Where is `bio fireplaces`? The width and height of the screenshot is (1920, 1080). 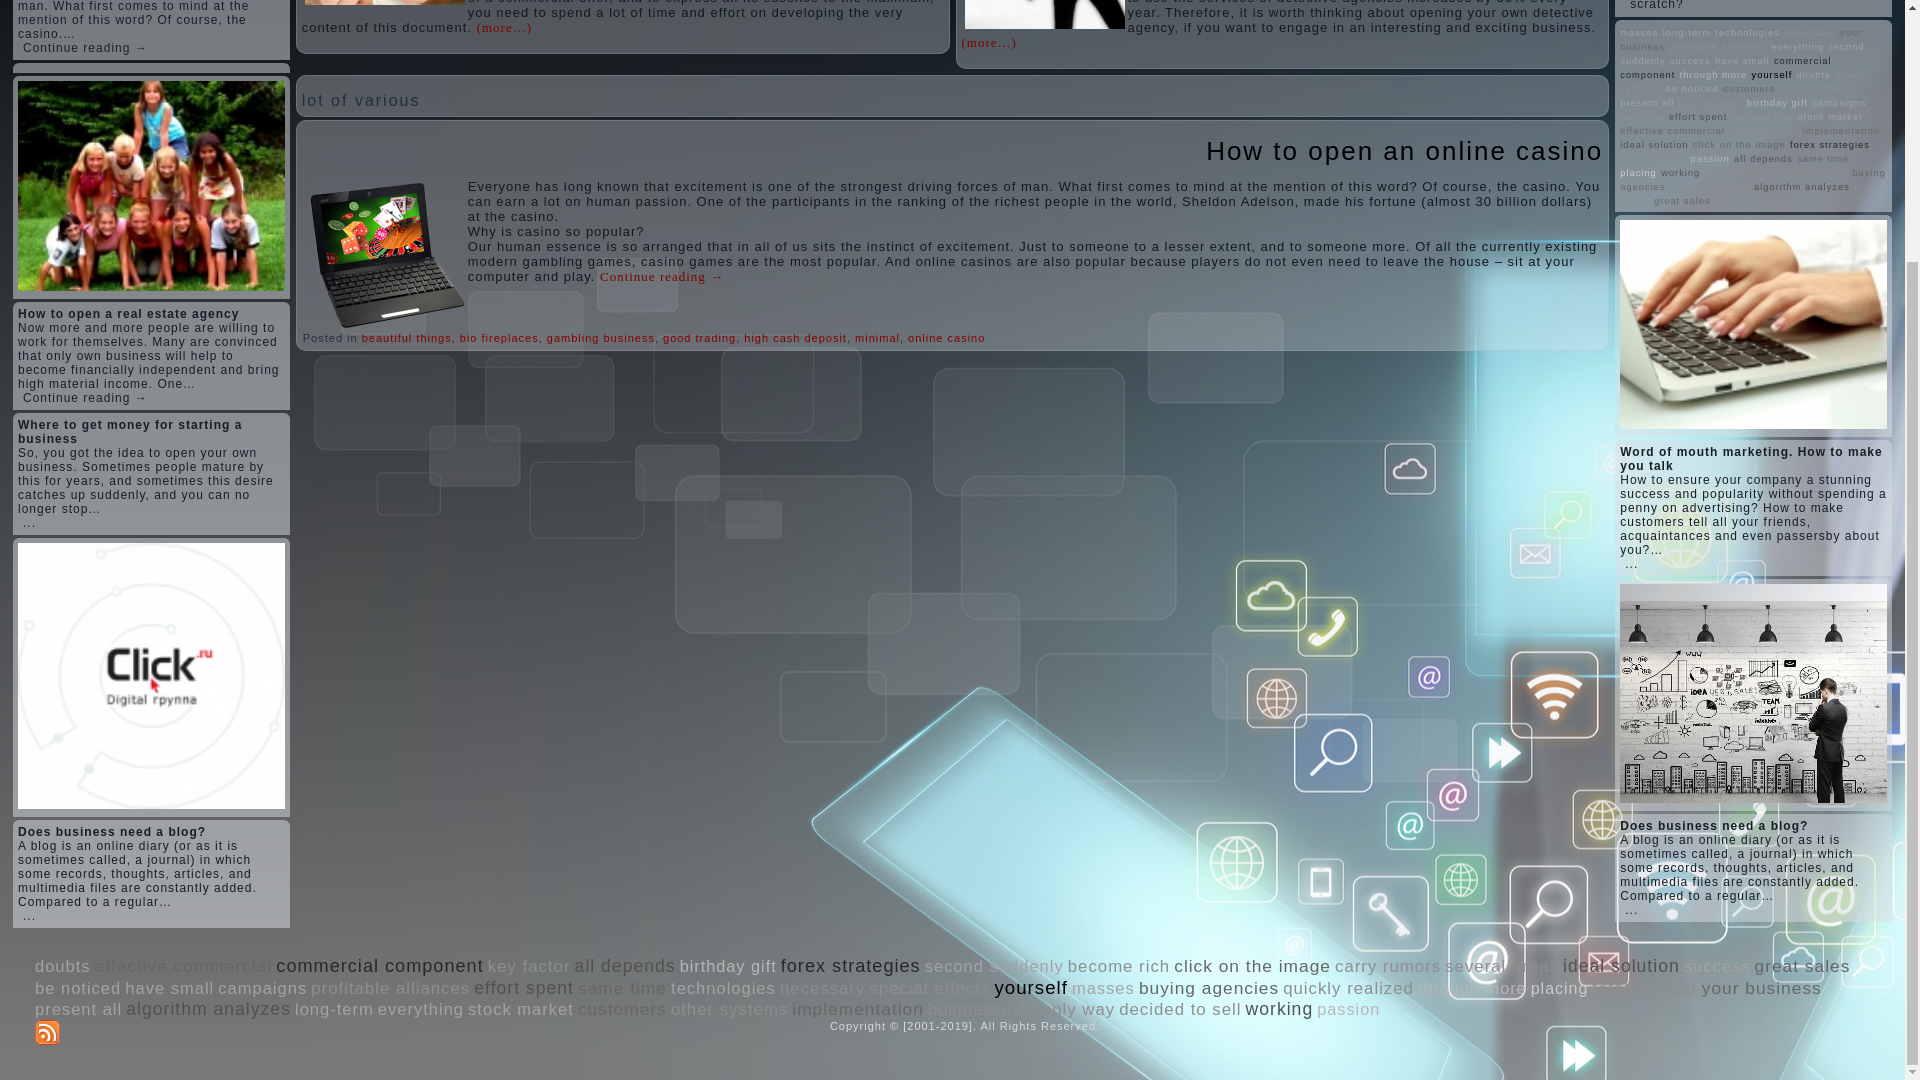 bio fireplaces is located at coordinates (500, 338).